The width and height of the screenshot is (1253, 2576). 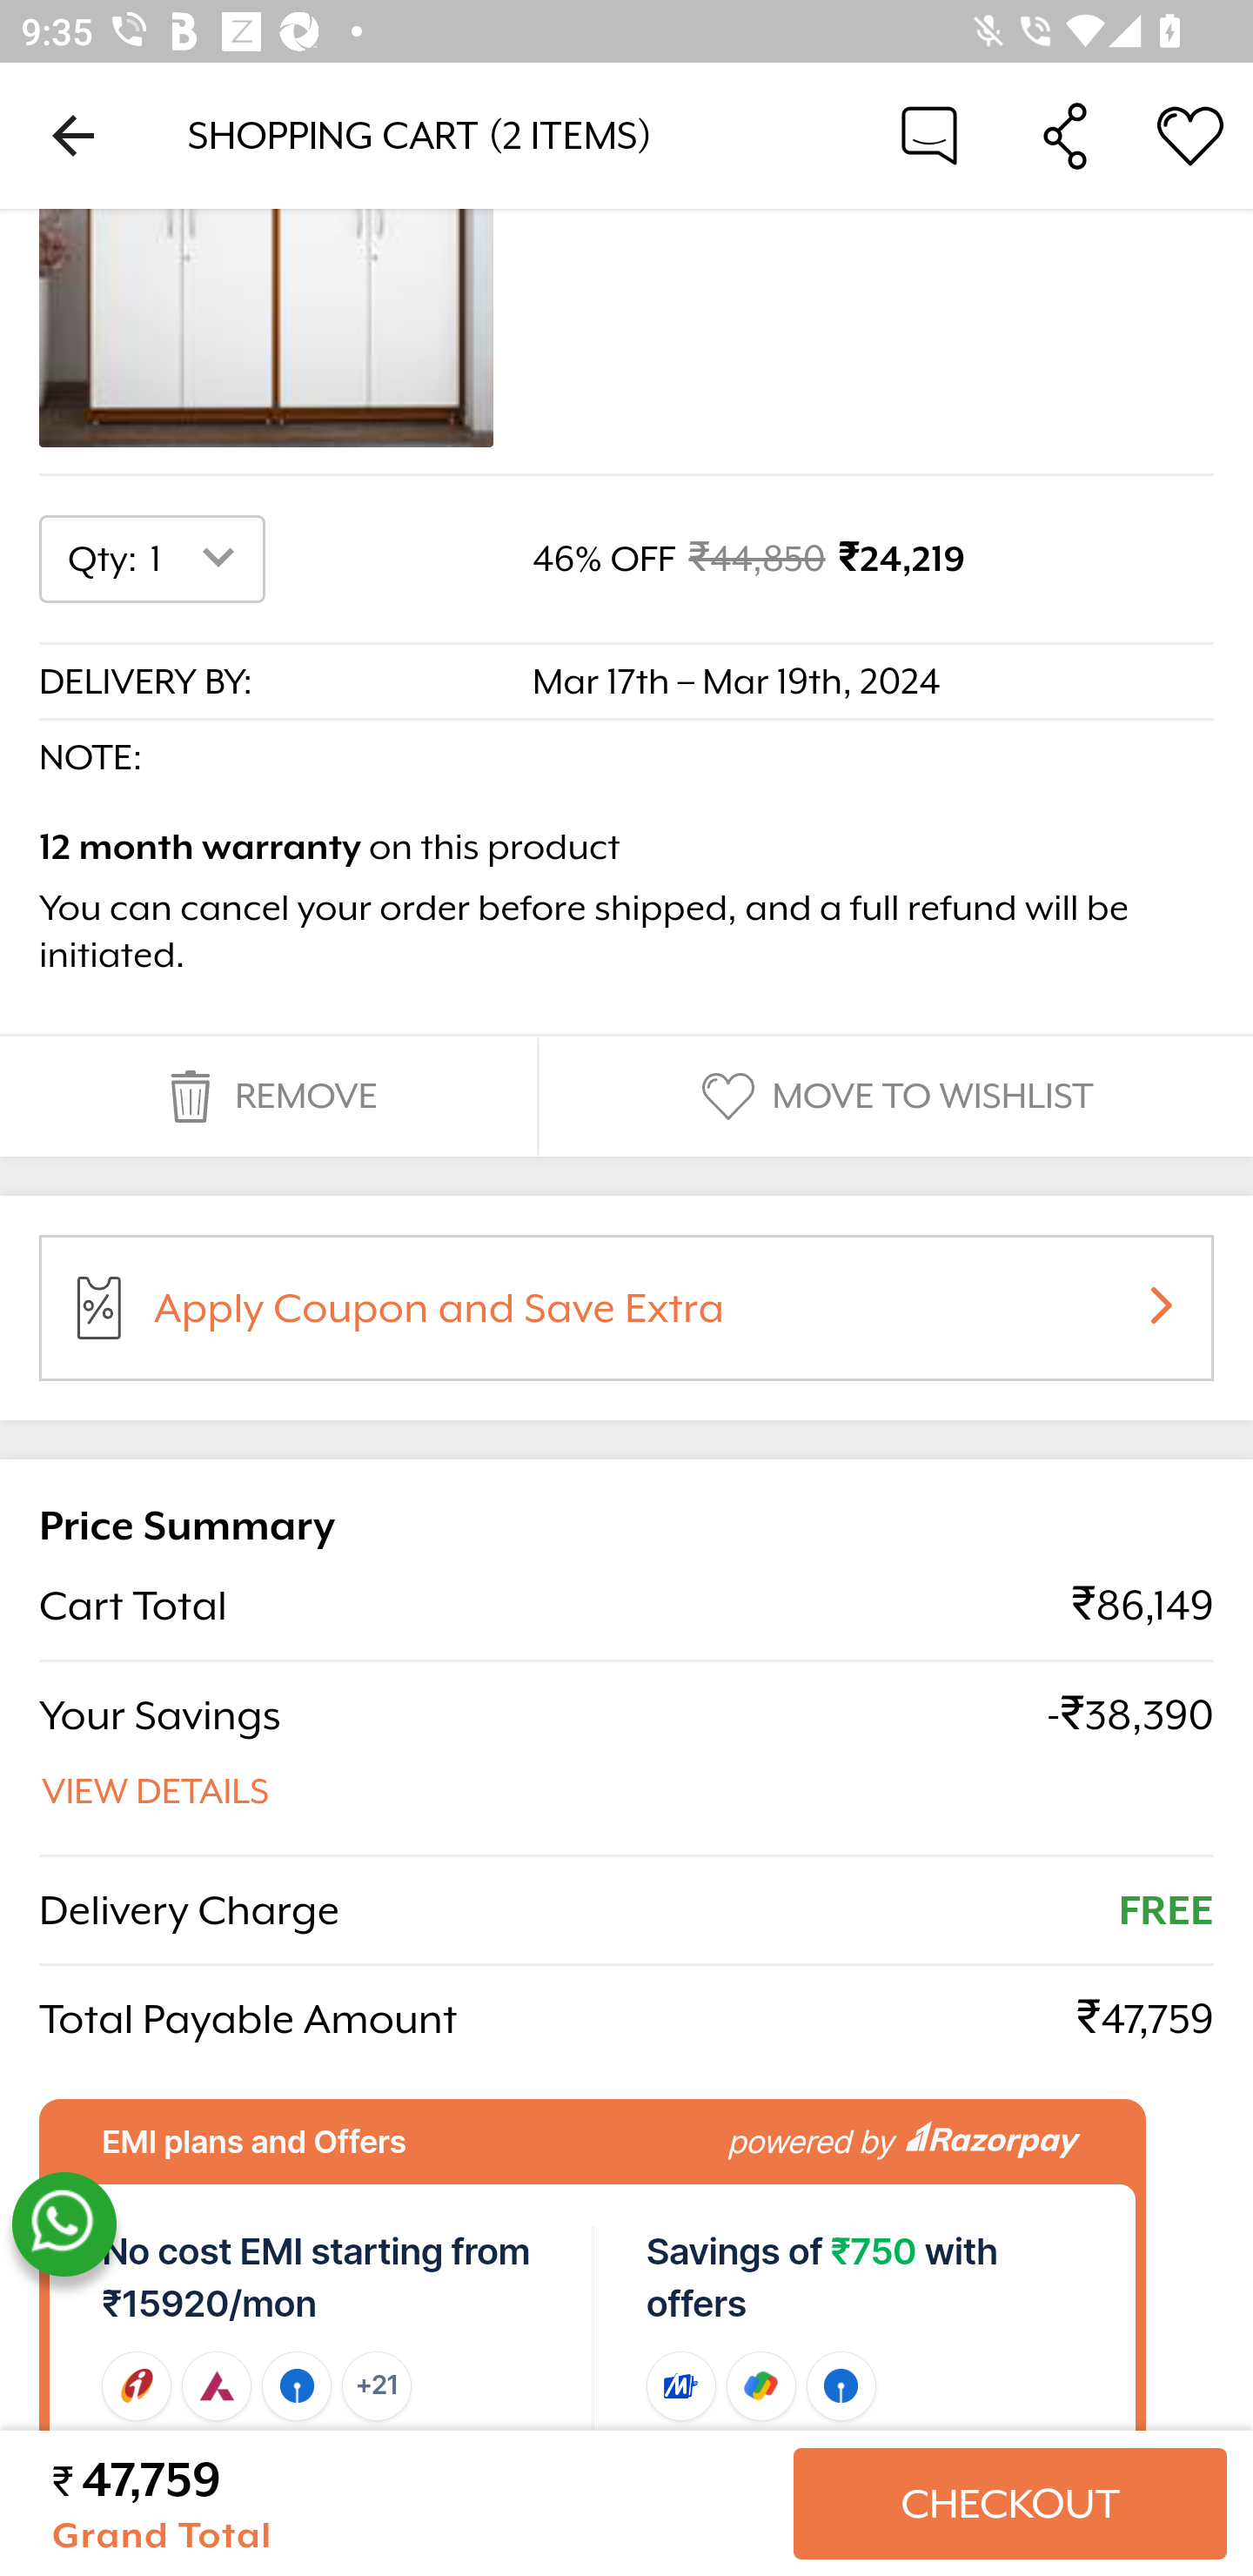 What do you see at coordinates (198, 560) in the screenshot?
I see `1` at bounding box center [198, 560].